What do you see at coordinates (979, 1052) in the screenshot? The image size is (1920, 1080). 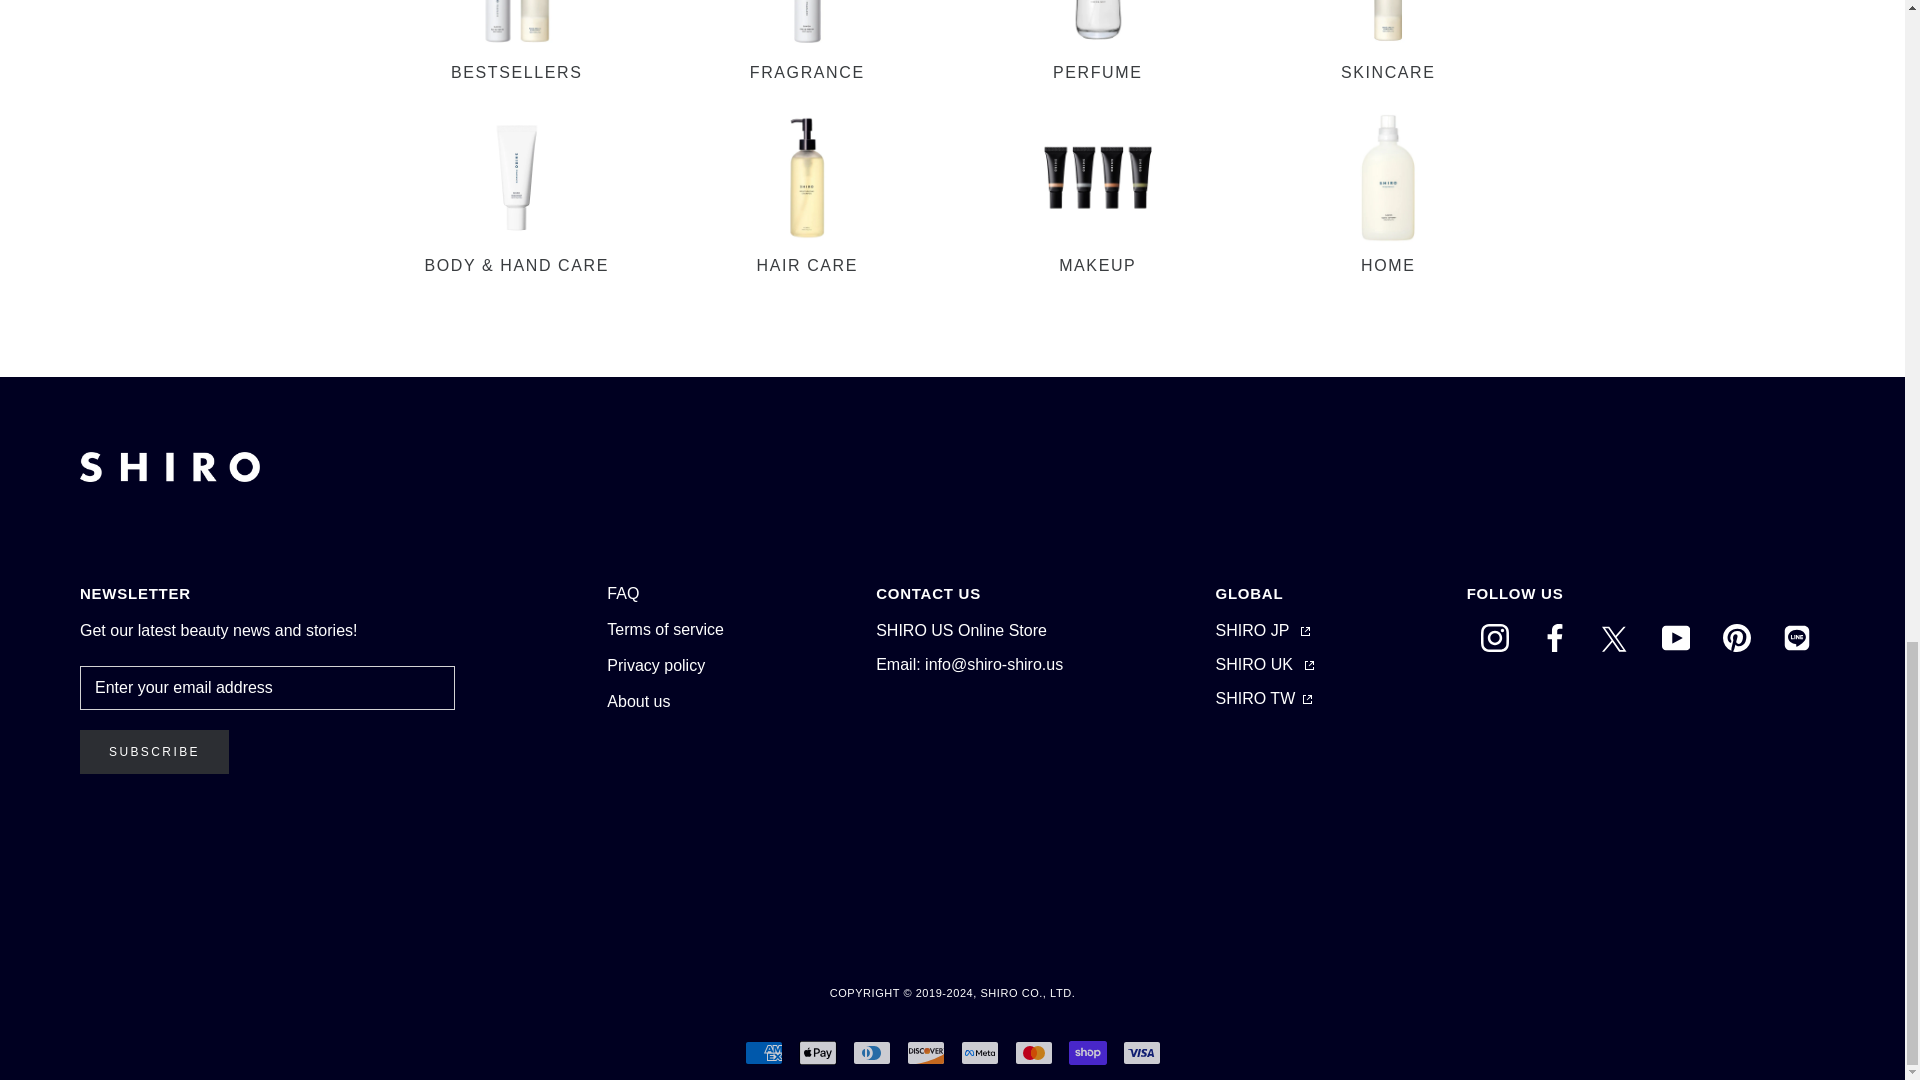 I see `Meta Pay` at bounding box center [979, 1052].